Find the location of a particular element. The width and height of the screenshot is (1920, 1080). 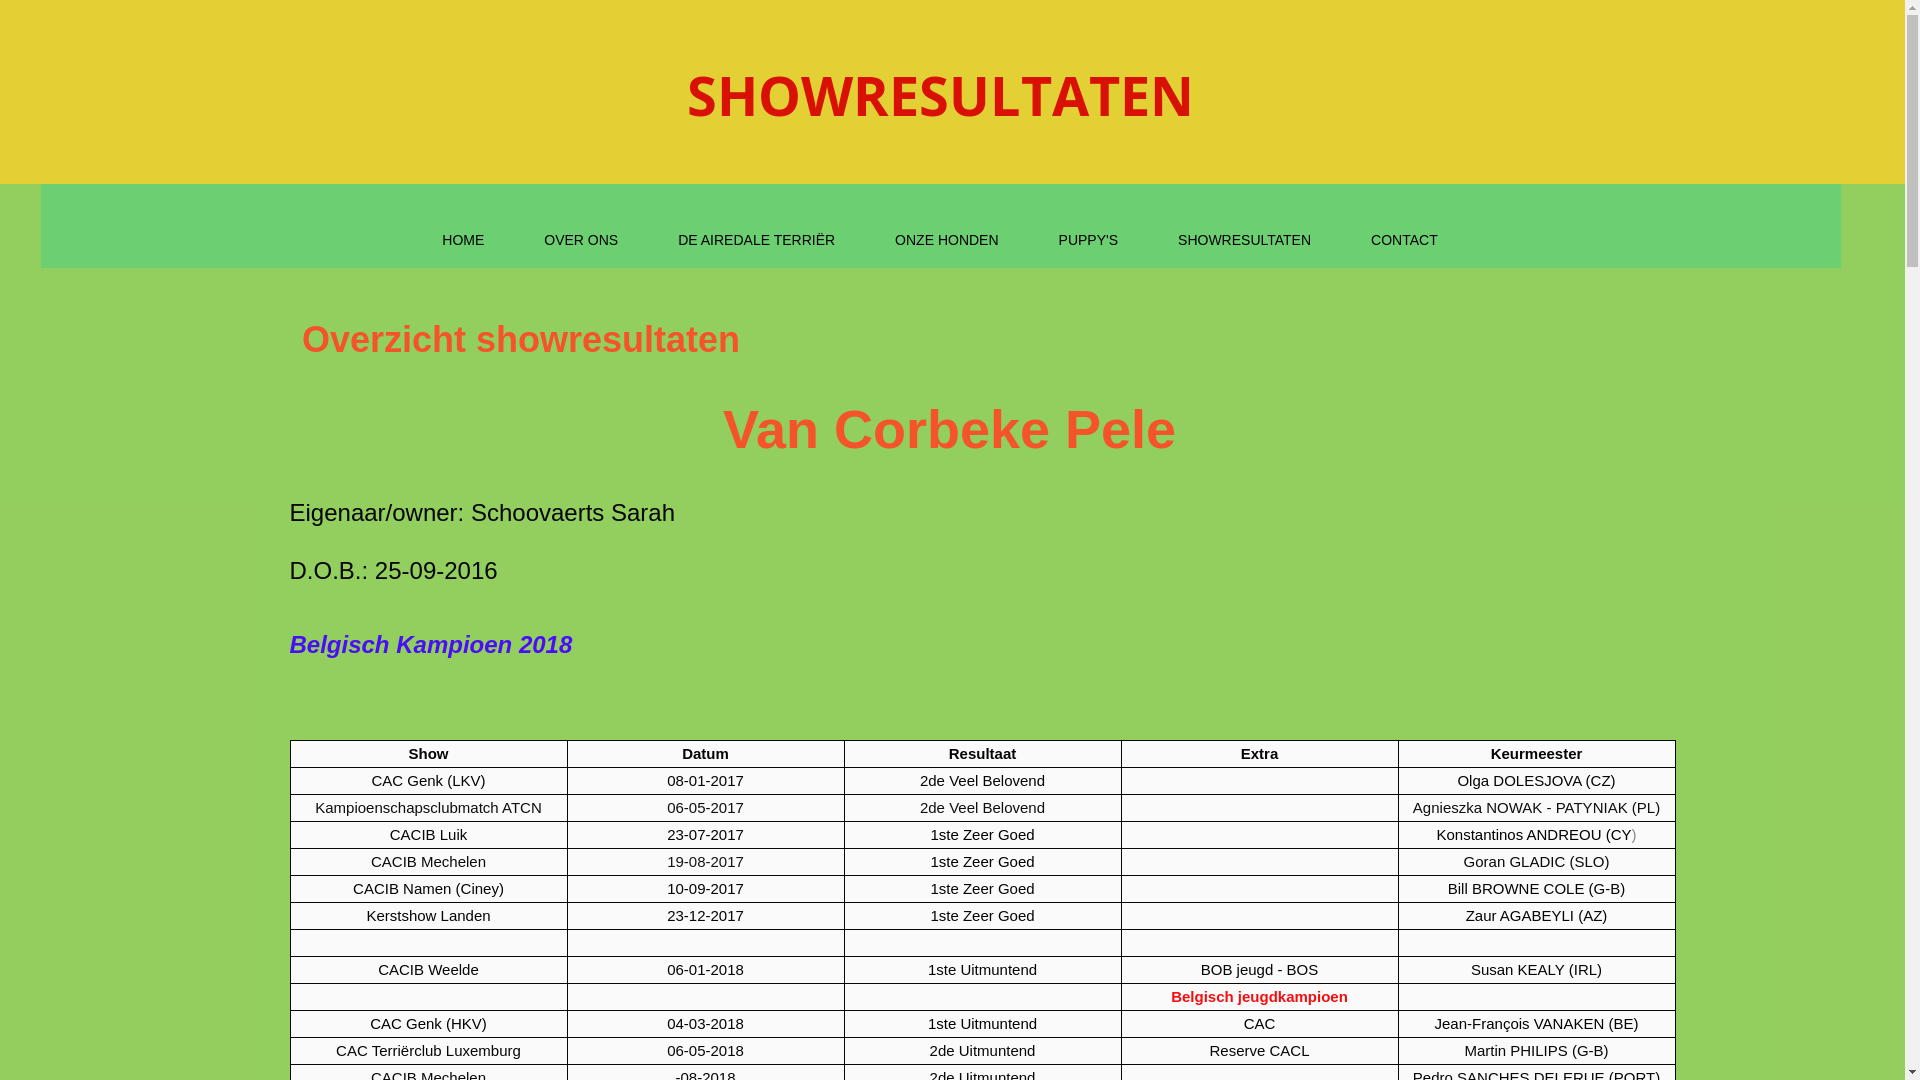

Overzicht showresultaten is located at coordinates (521, 347).